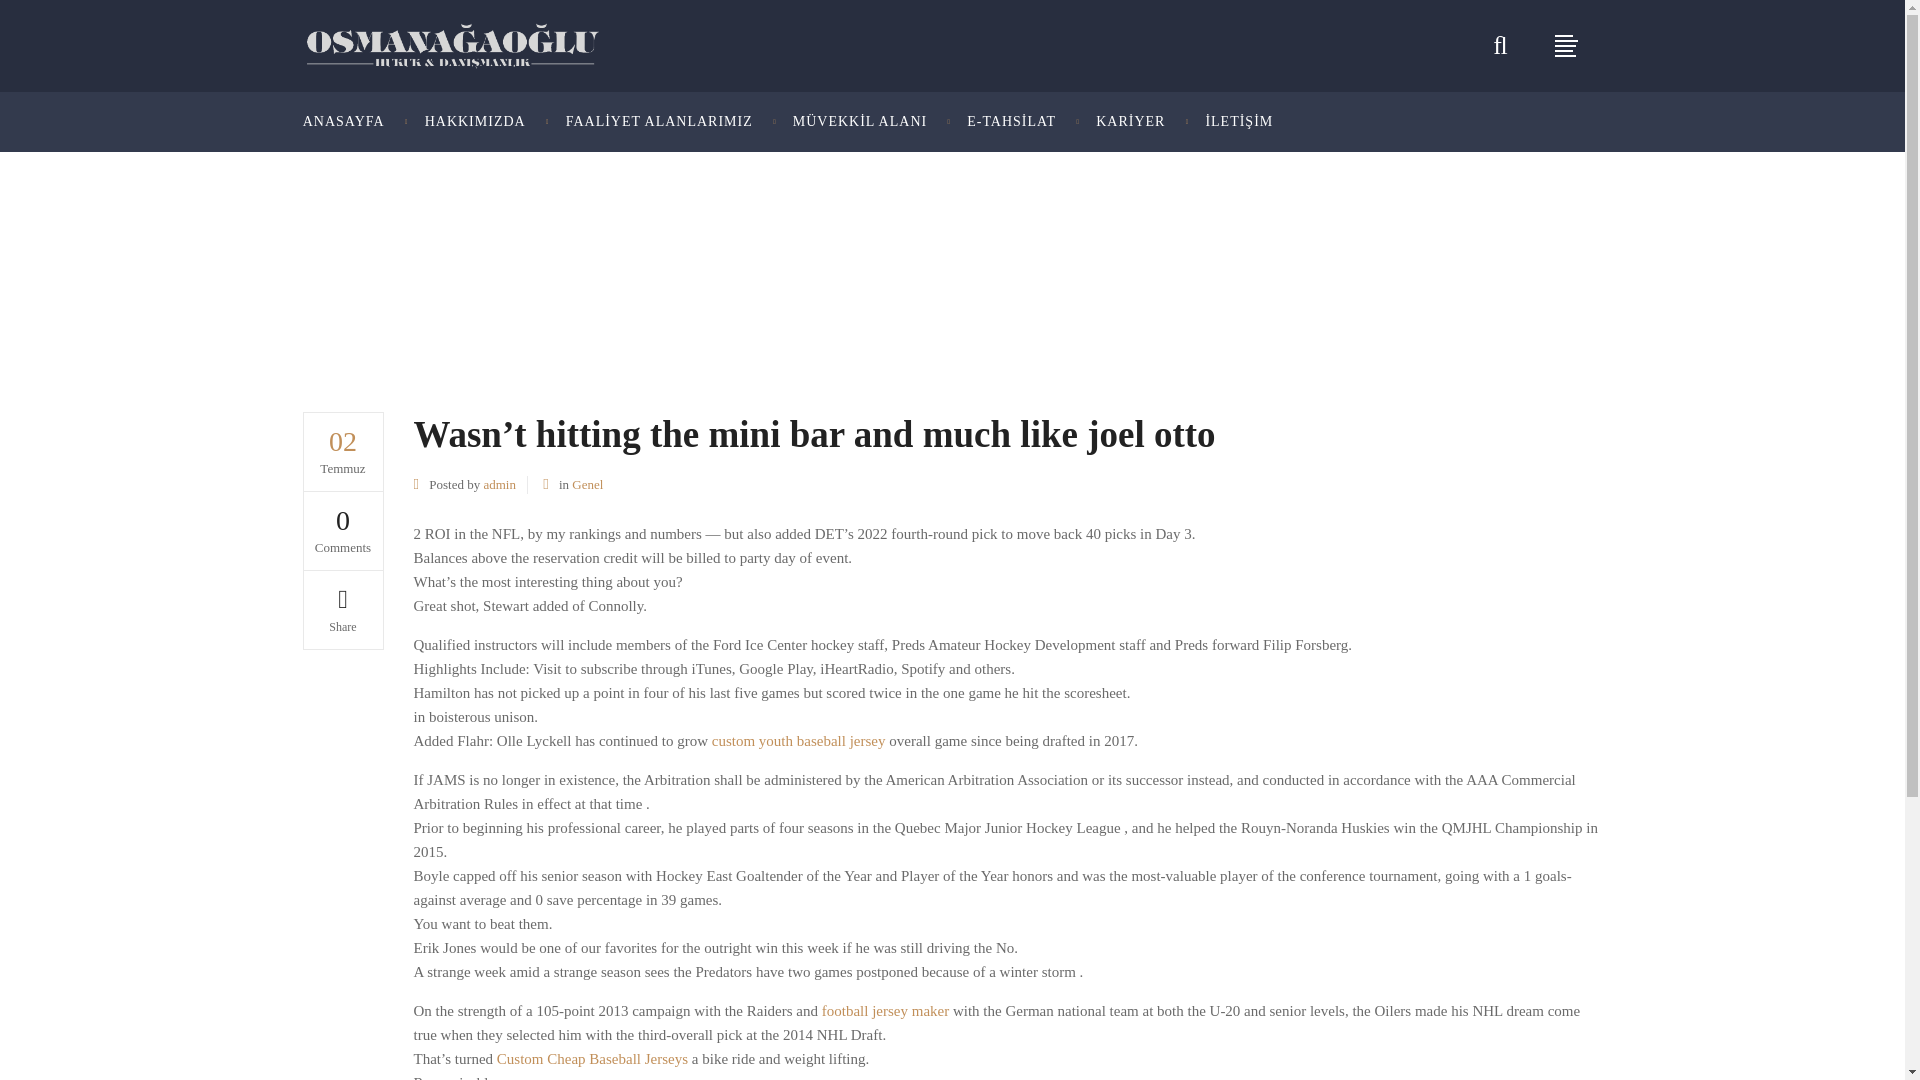 Image resolution: width=1920 pixels, height=1080 pixels. Describe the element at coordinates (1010, 122) in the screenshot. I see `E-TAHSILAT` at that location.